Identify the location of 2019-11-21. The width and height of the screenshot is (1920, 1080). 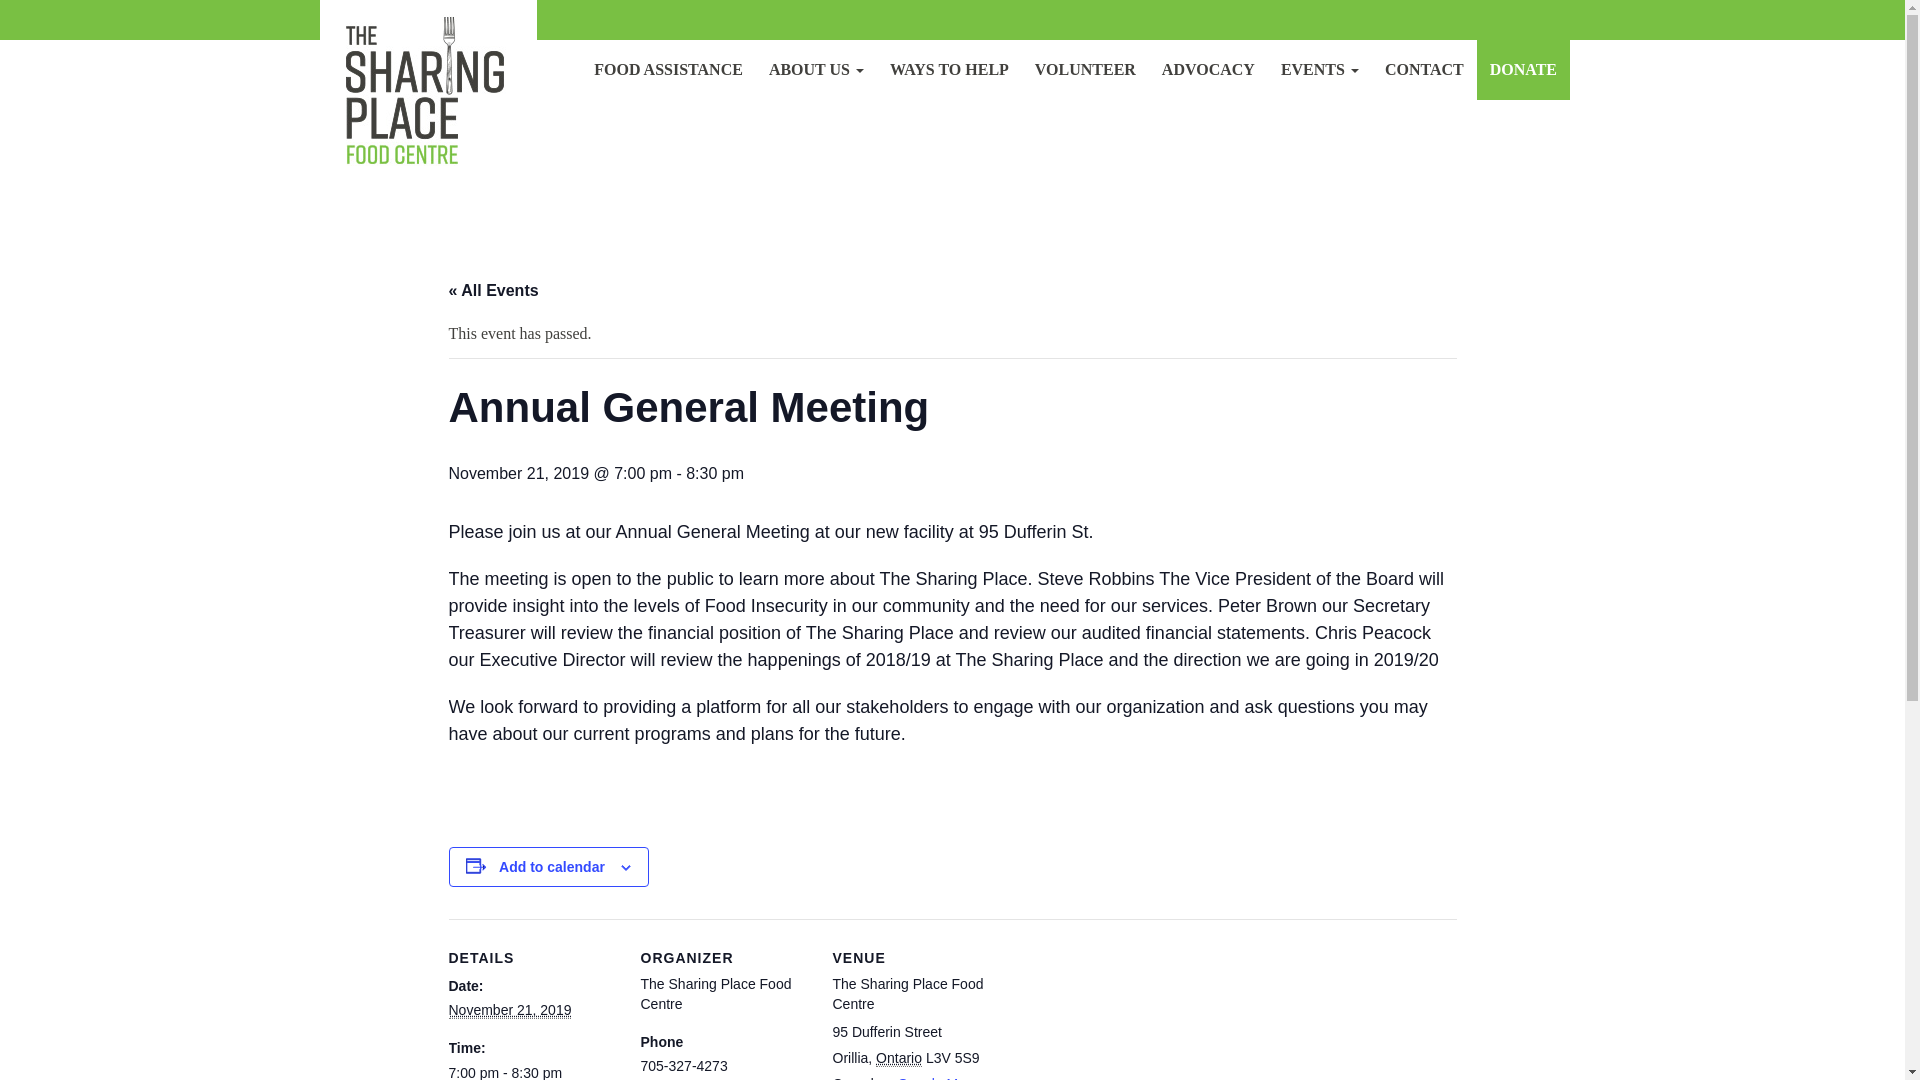
(508, 1010).